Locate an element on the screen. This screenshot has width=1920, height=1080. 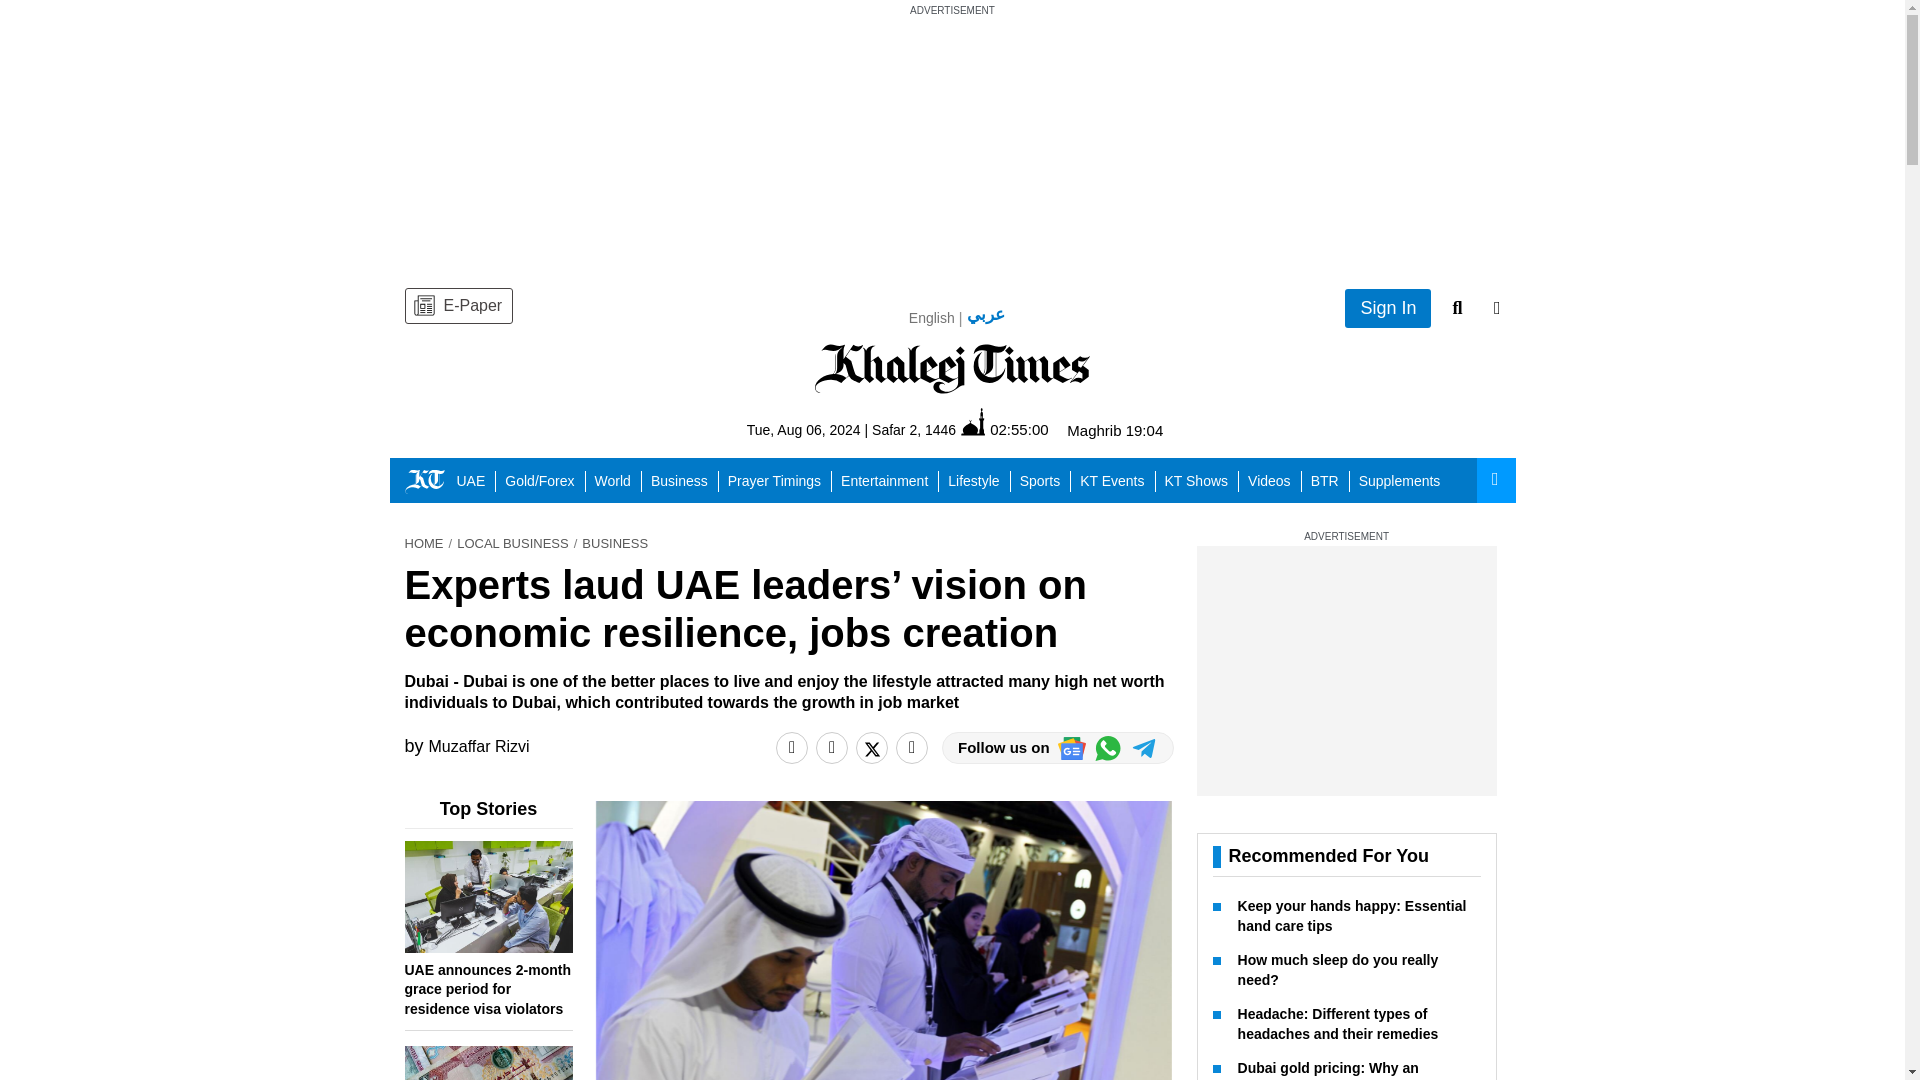
Sign In is located at coordinates (1388, 308).